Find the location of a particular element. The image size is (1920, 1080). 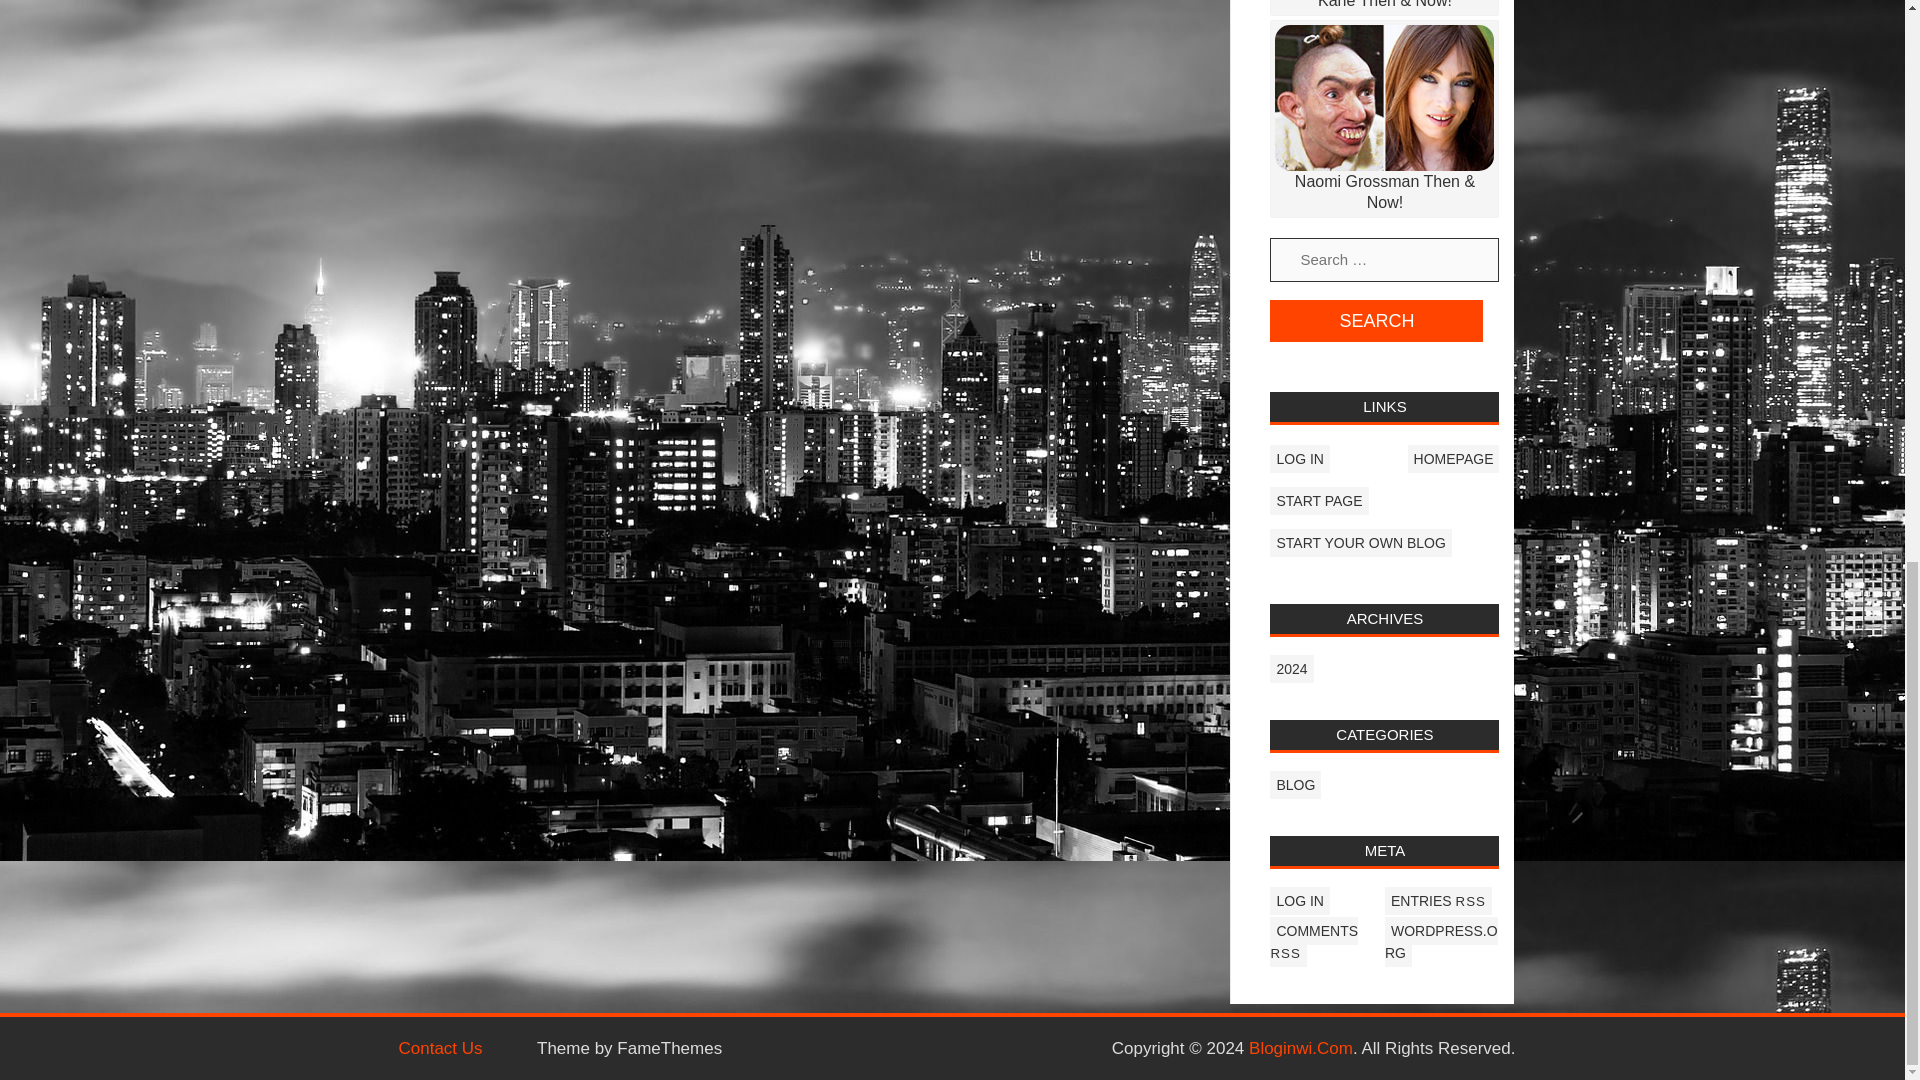

Really Simple Syndication is located at coordinates (1284, 954).